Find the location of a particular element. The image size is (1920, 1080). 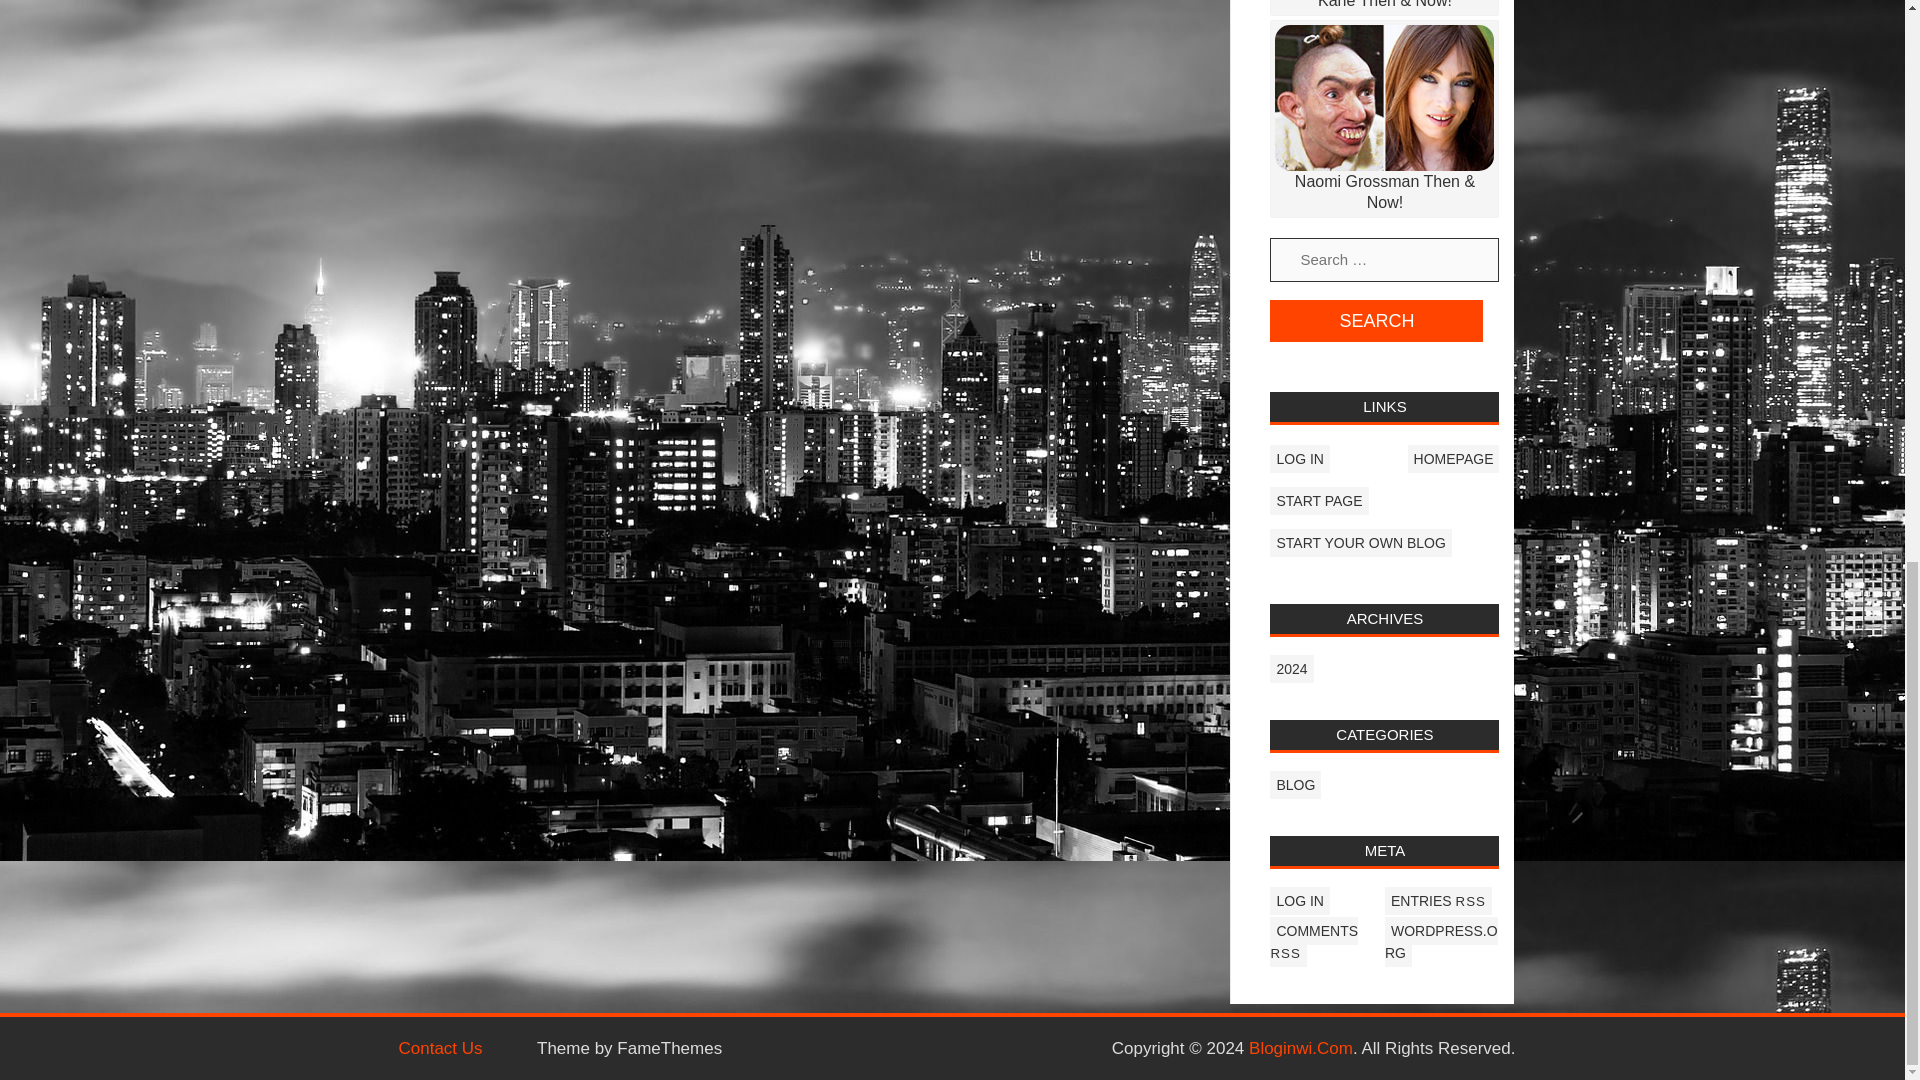

Really Simple Syndication is located at coordinates (1284, 954).